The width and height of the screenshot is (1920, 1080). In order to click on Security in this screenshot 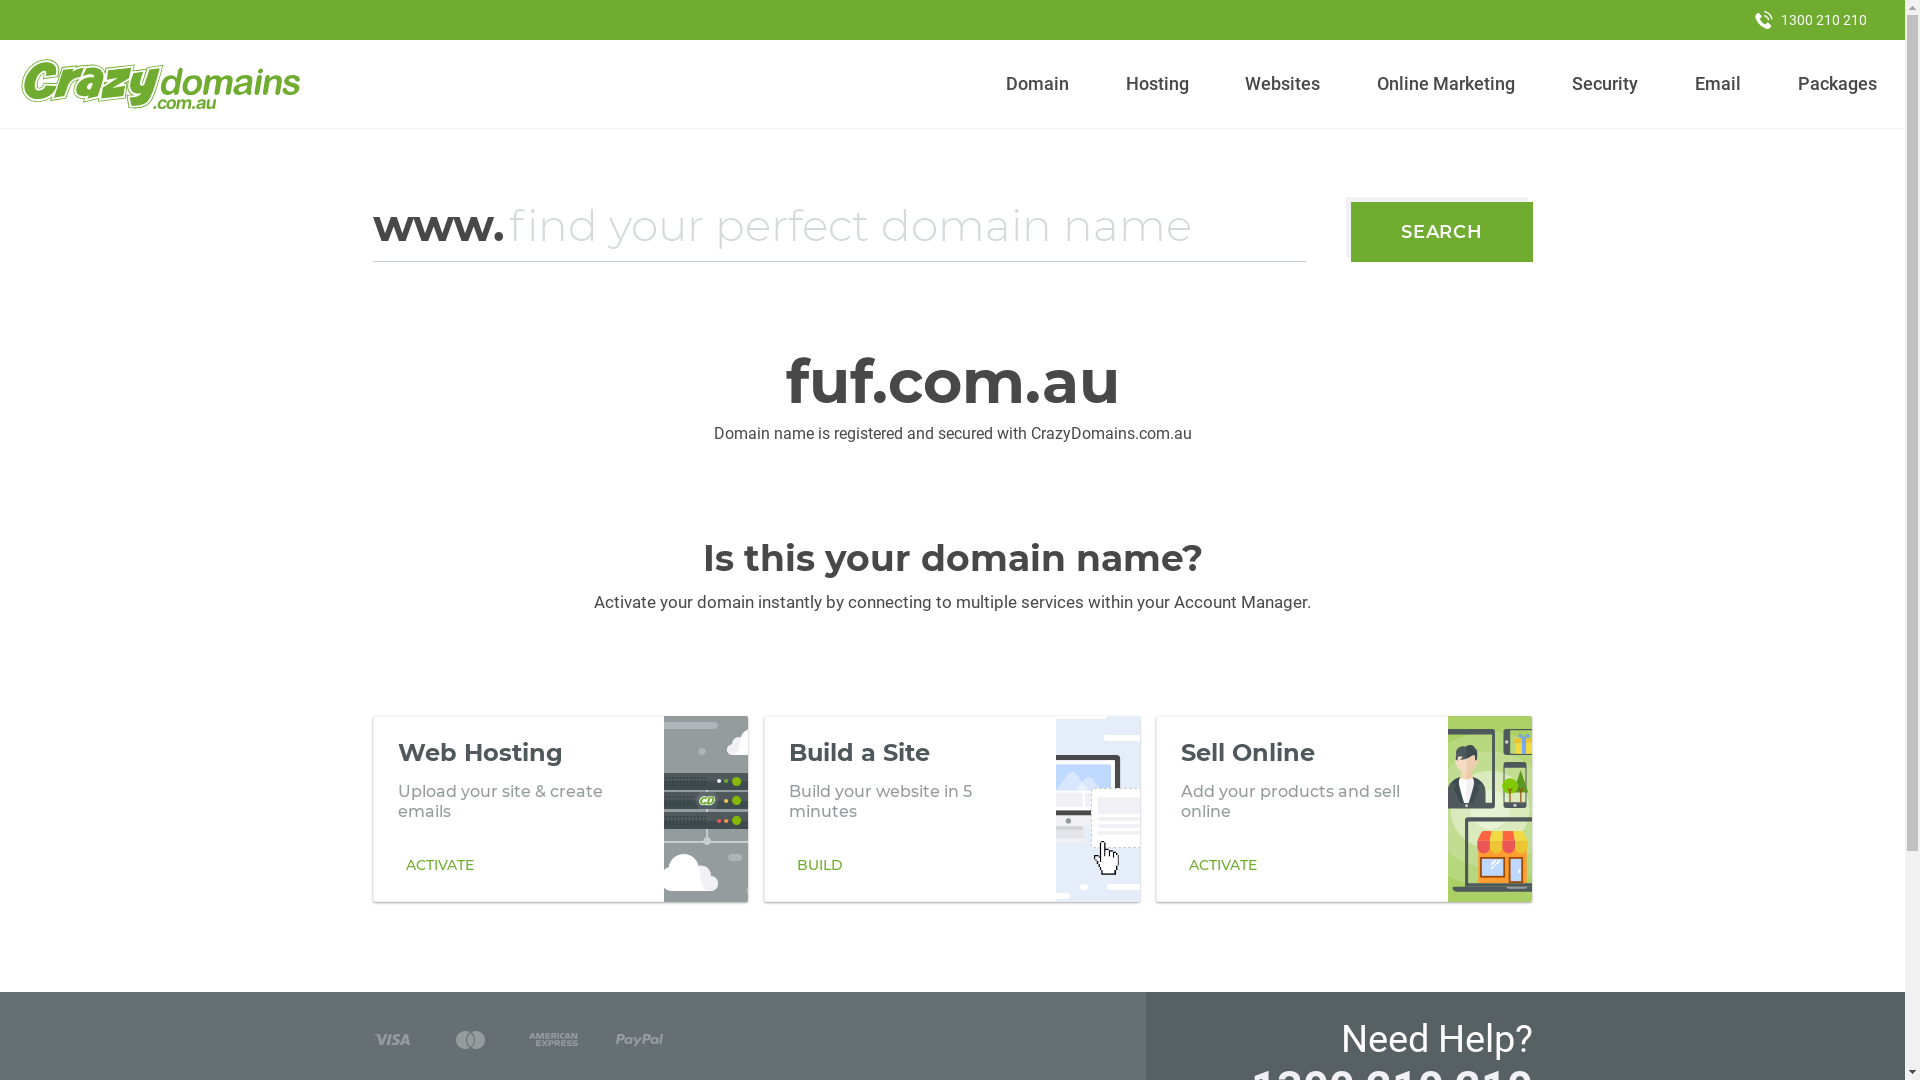, I will do `click(1606, 84)`.